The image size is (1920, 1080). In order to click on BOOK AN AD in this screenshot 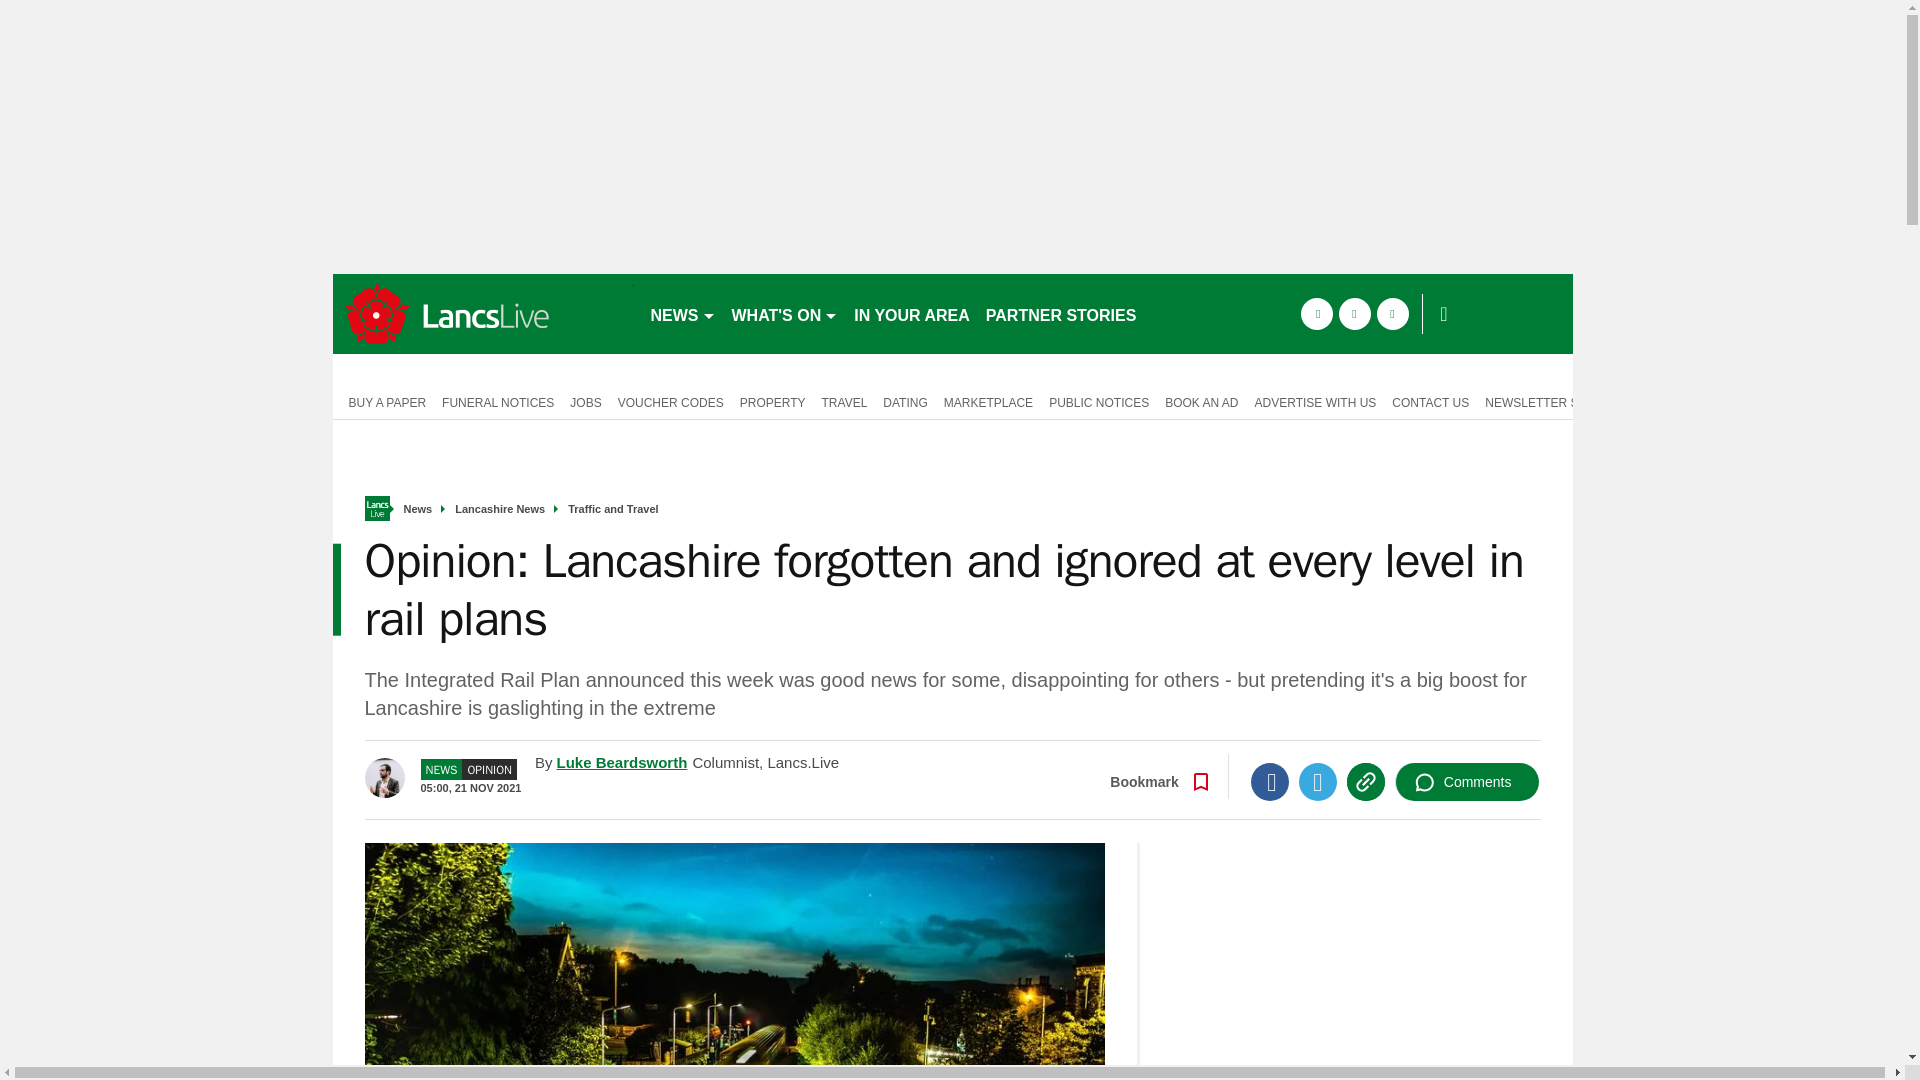, I will do `click(1202, 401)`.